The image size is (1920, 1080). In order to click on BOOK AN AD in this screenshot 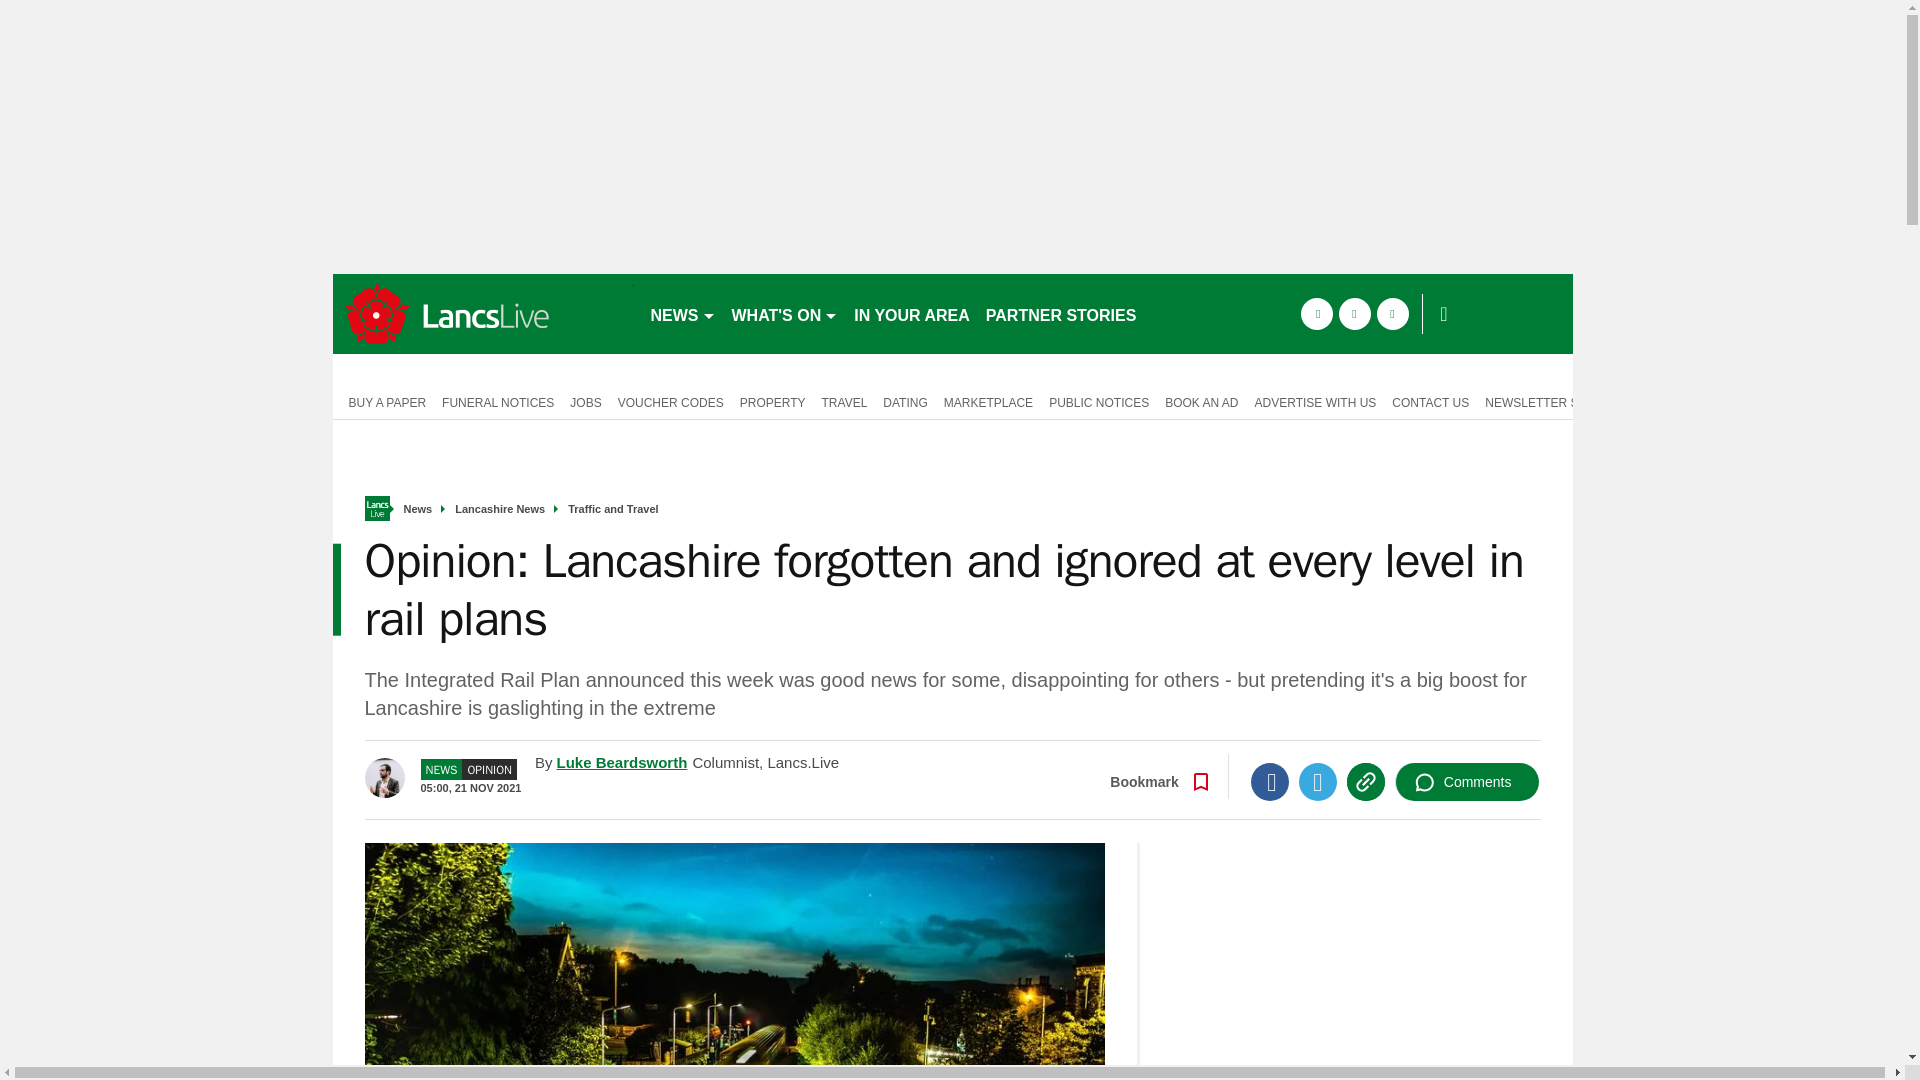, I will do `click(1202, 401)`.